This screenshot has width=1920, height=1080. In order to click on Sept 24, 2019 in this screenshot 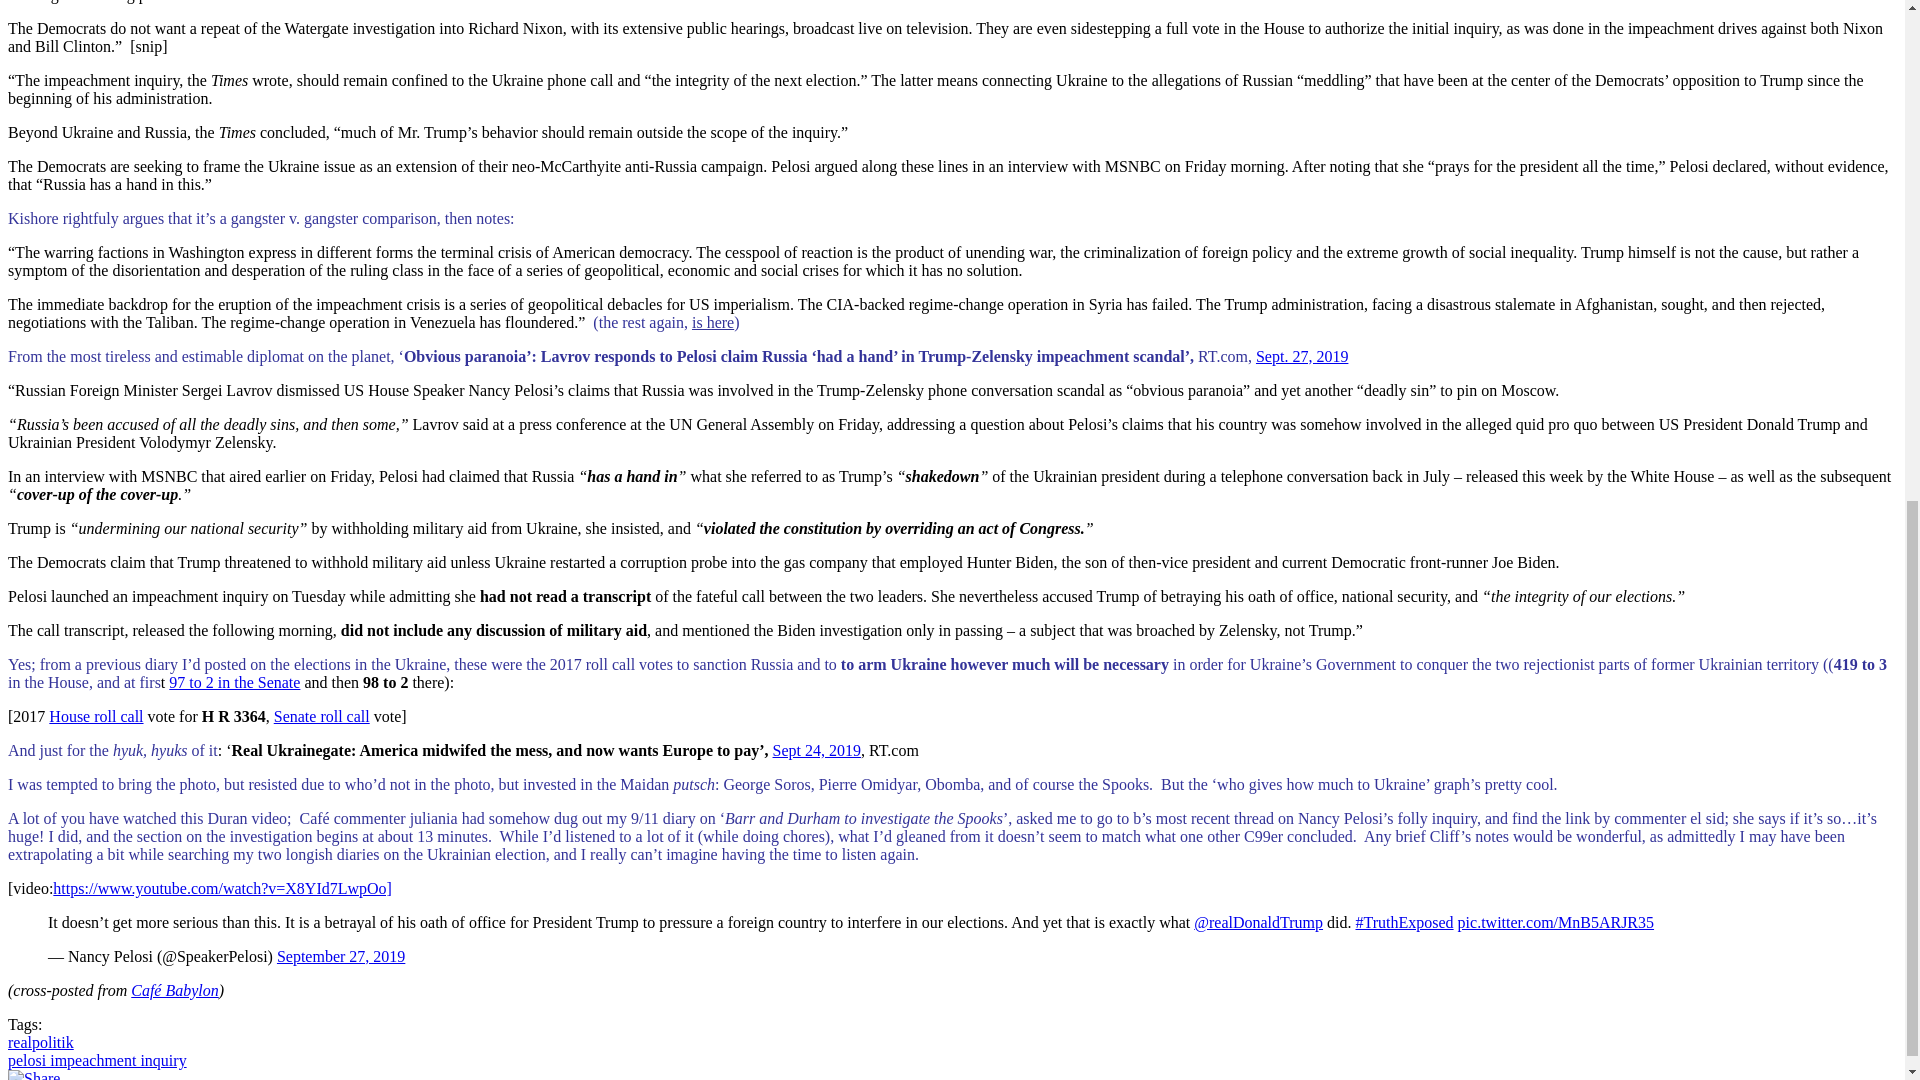, I will do `click(816, 750)`.